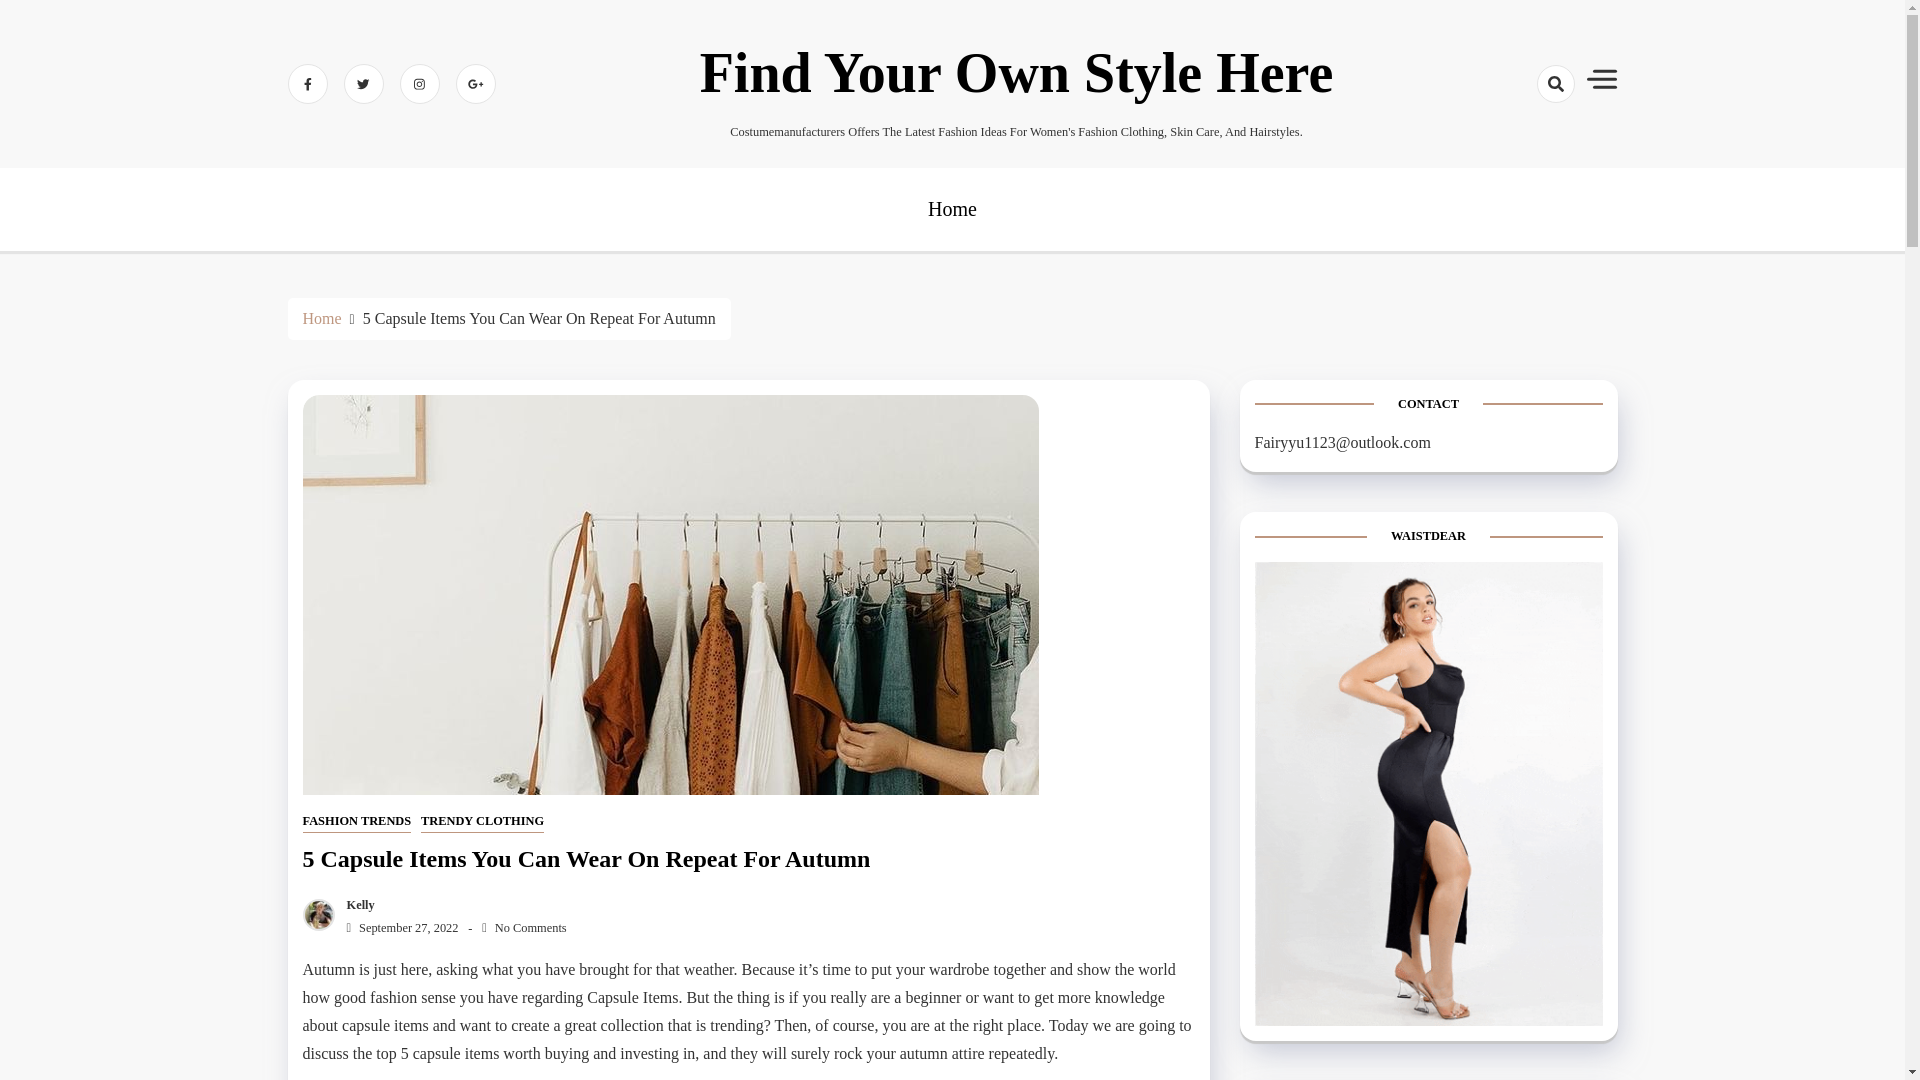  Describe the element at coordinates (1520, 154) in the screenshot. I see `Search` at that location.